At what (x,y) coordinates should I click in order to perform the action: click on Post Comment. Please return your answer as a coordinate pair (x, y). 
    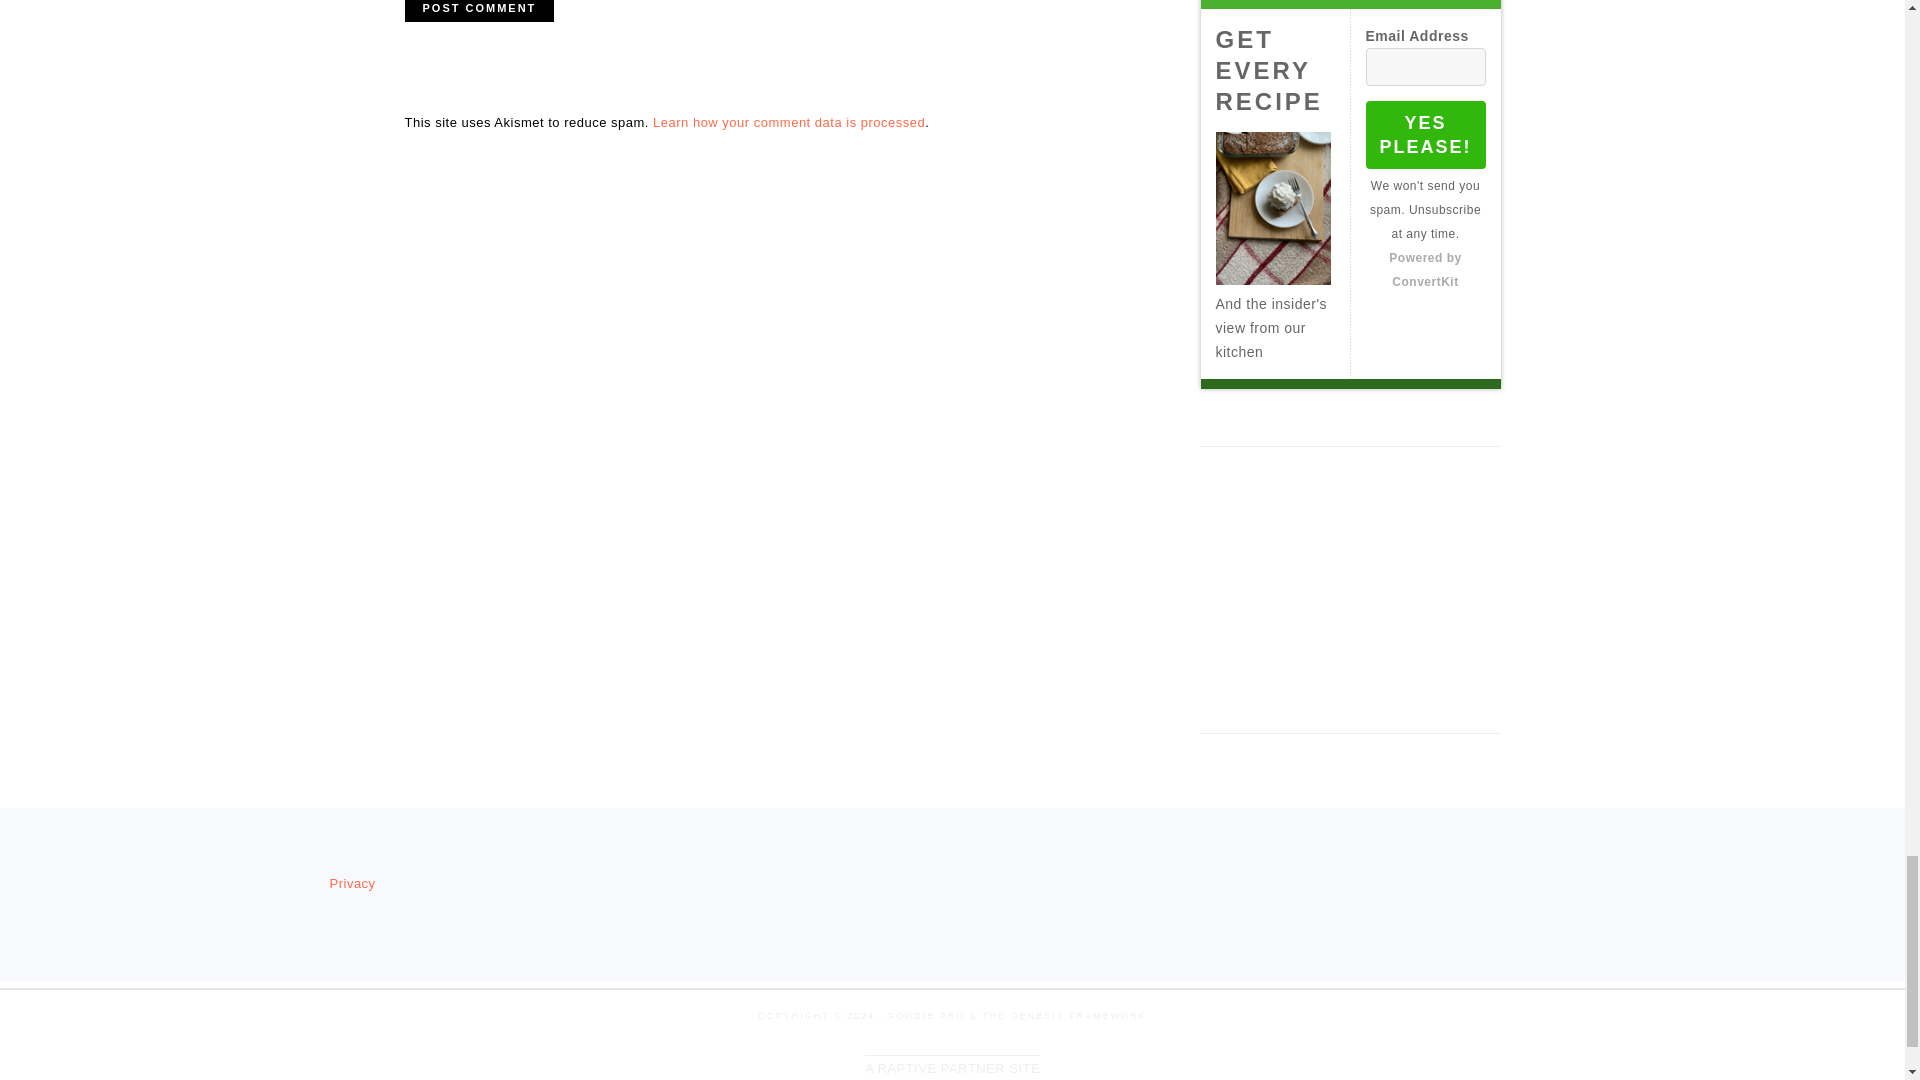
    Looking at the image, I should click on (478, 10).